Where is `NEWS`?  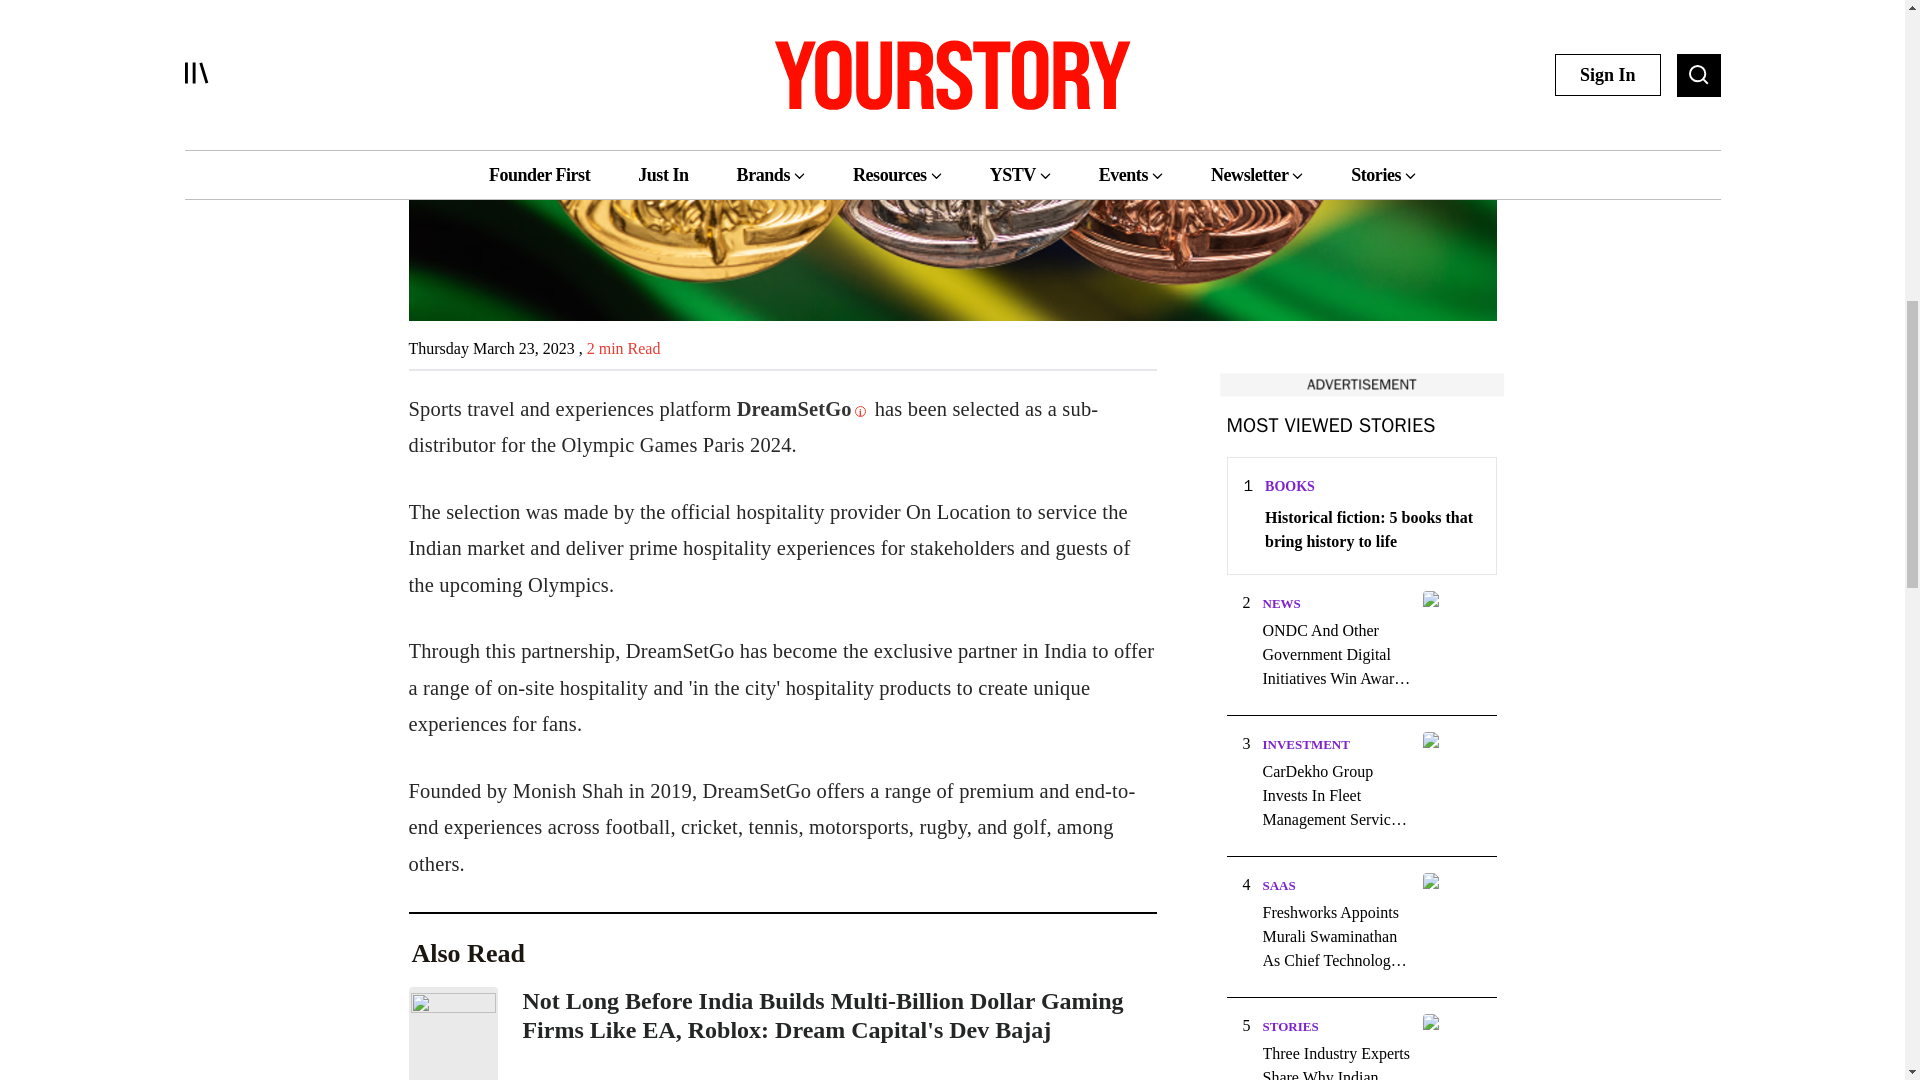 NEWS is located at coordinates (1280, 604).